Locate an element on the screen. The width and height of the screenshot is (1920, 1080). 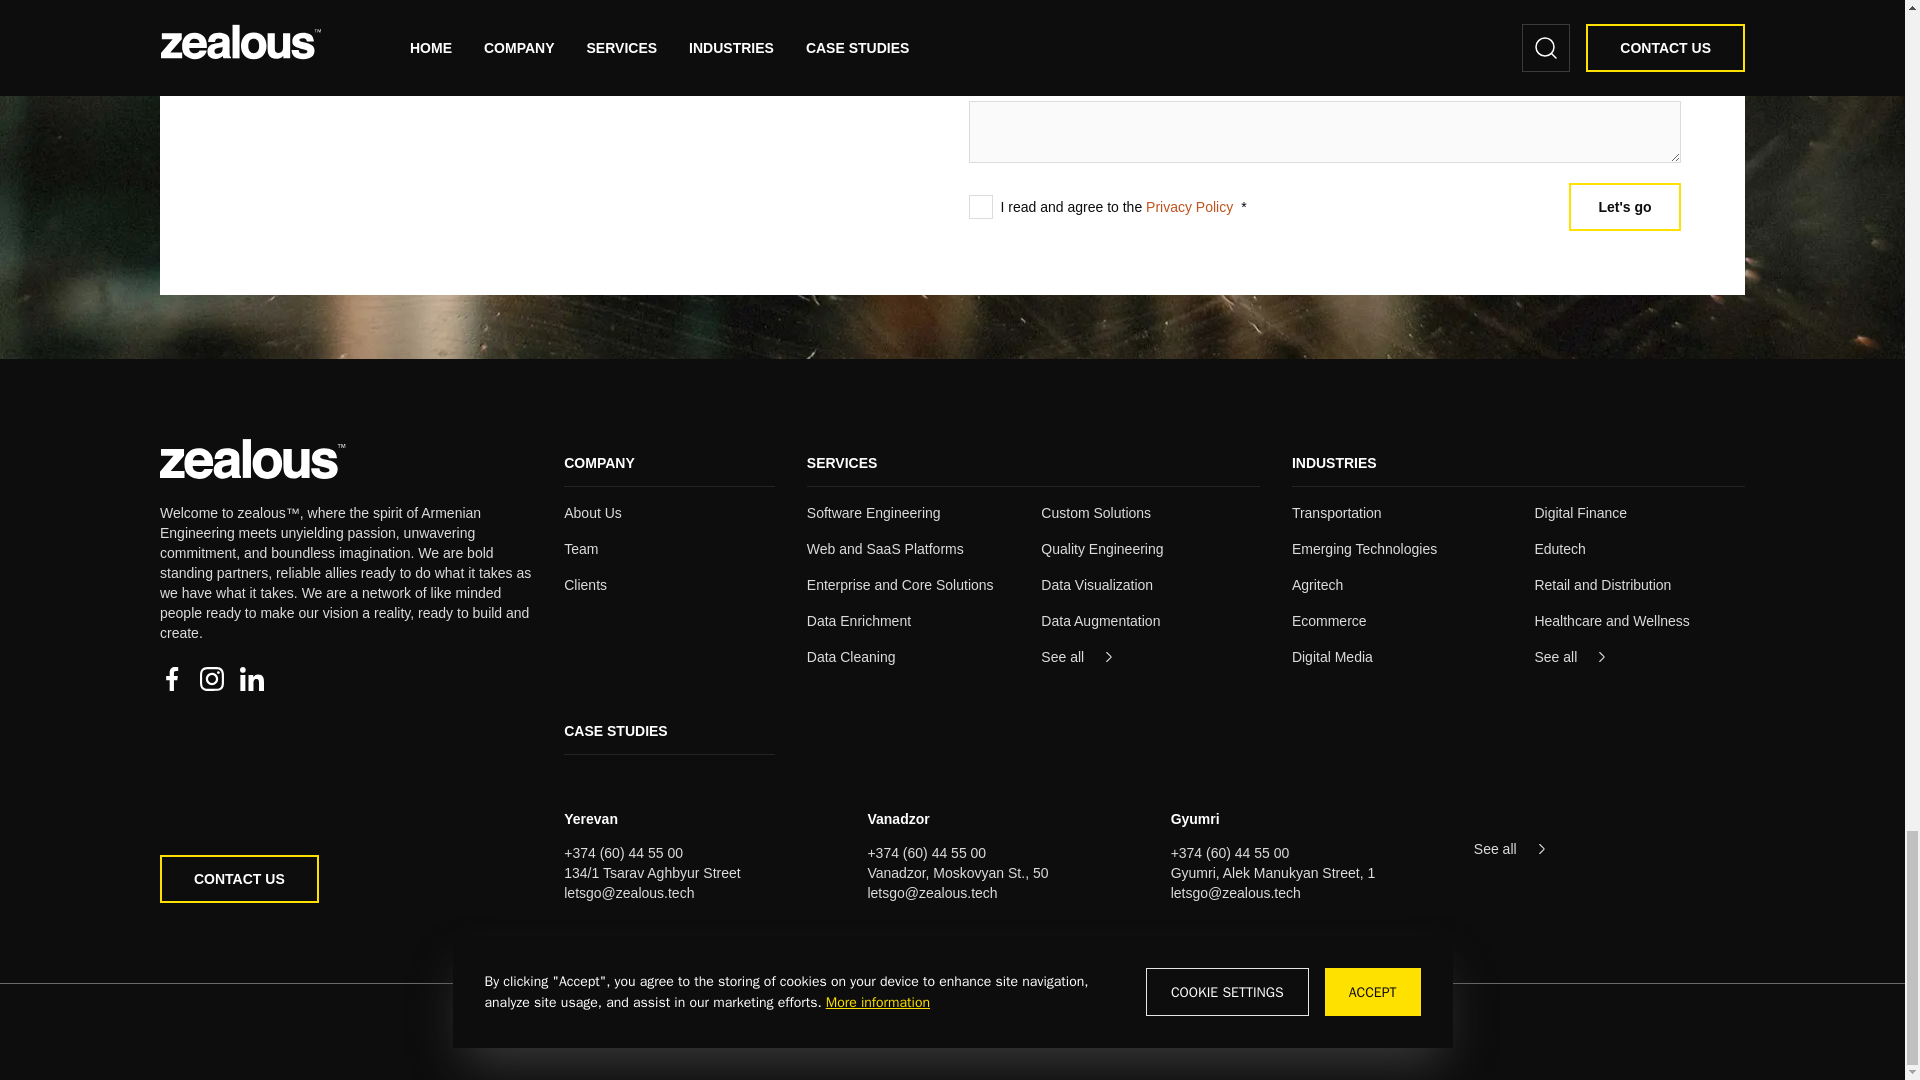
COMPANY is located at coordinates (600, 462).